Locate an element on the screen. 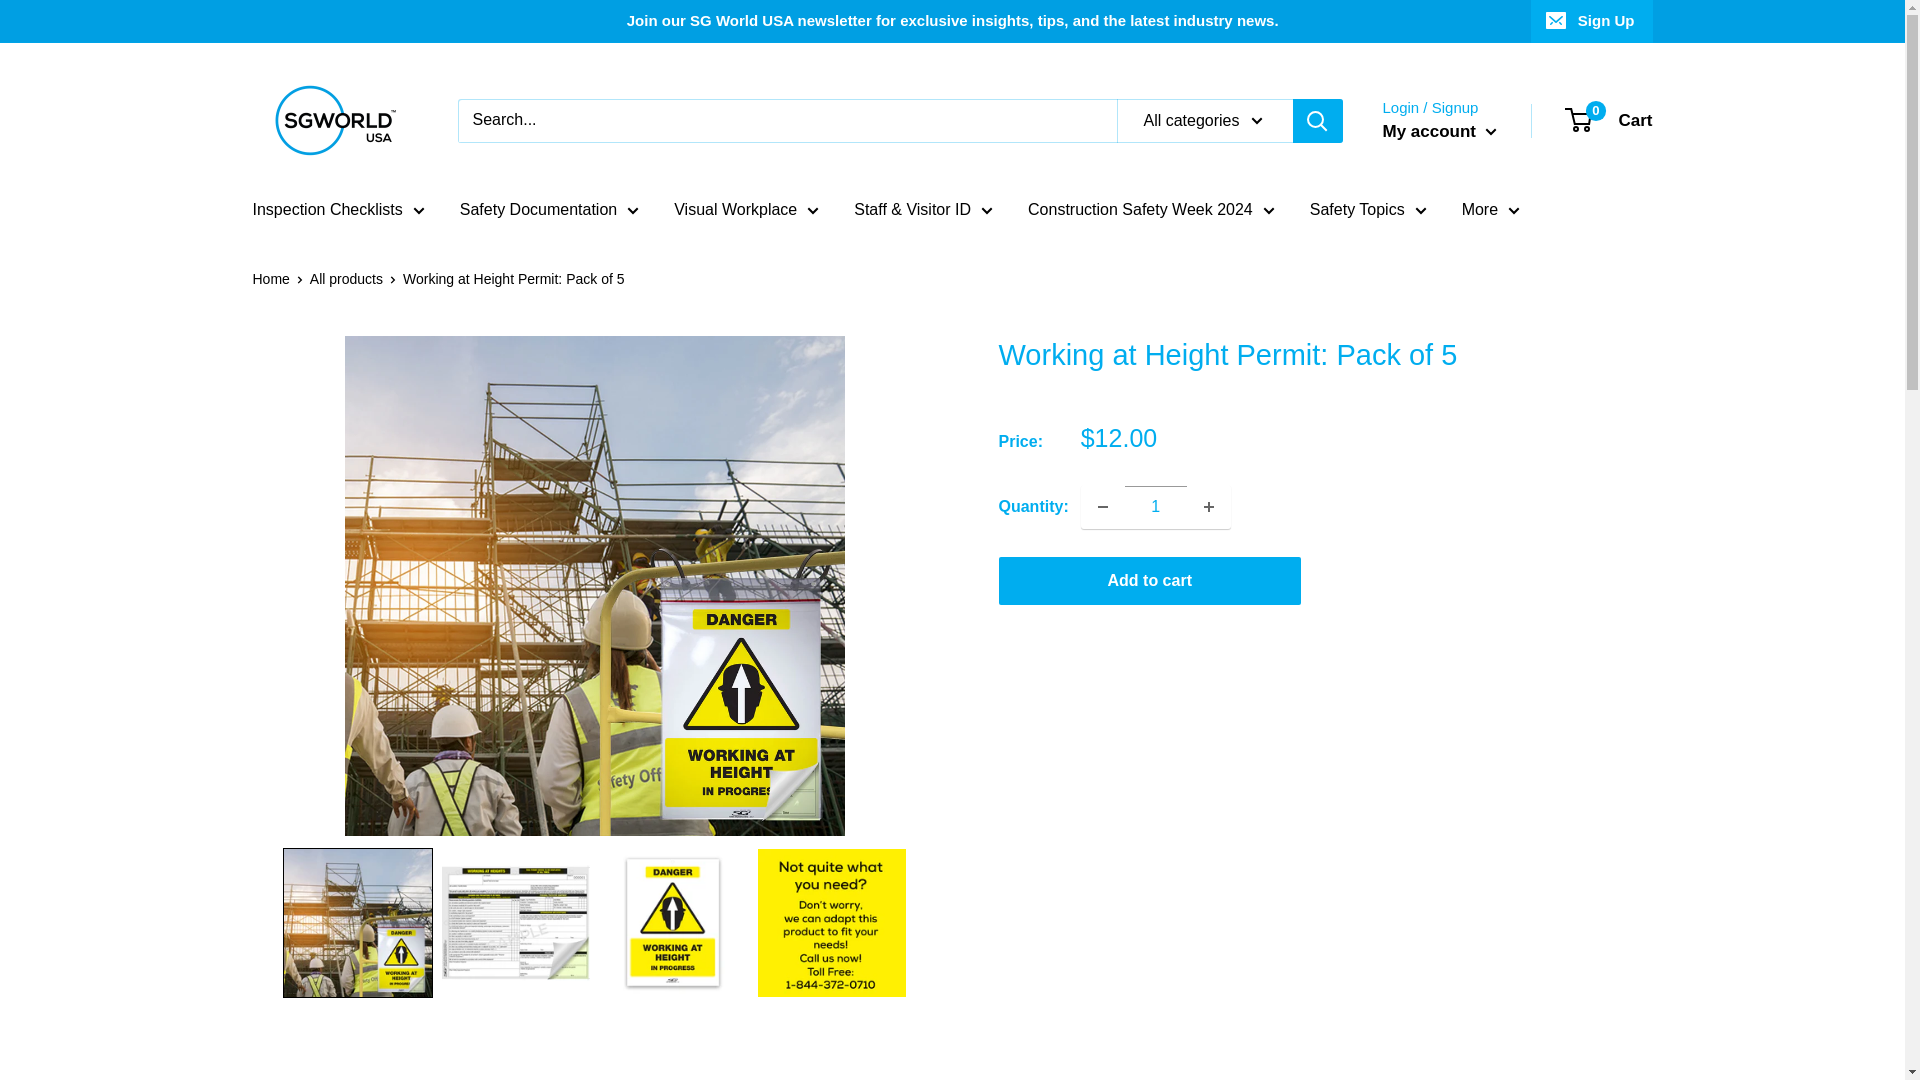  Sign Up is located at coordinates (1592, 21).